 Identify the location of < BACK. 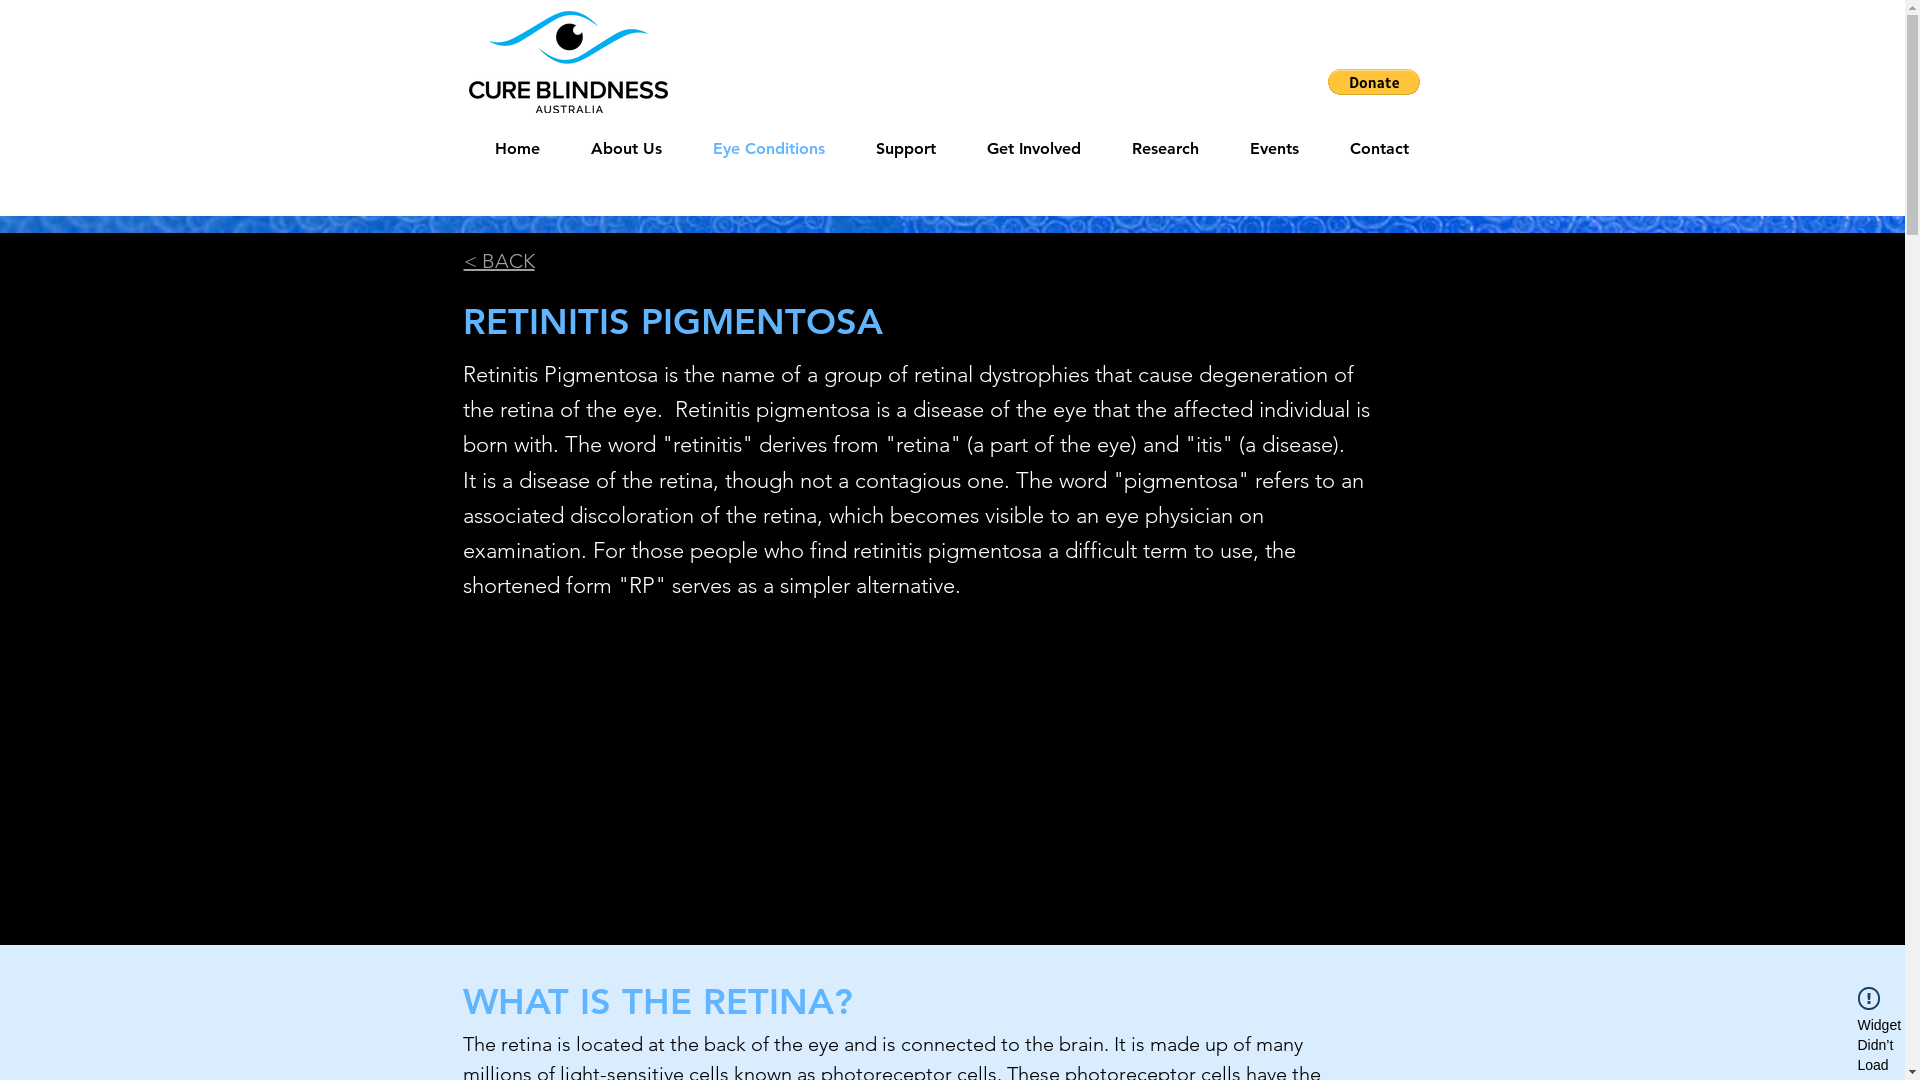
(500, 261).